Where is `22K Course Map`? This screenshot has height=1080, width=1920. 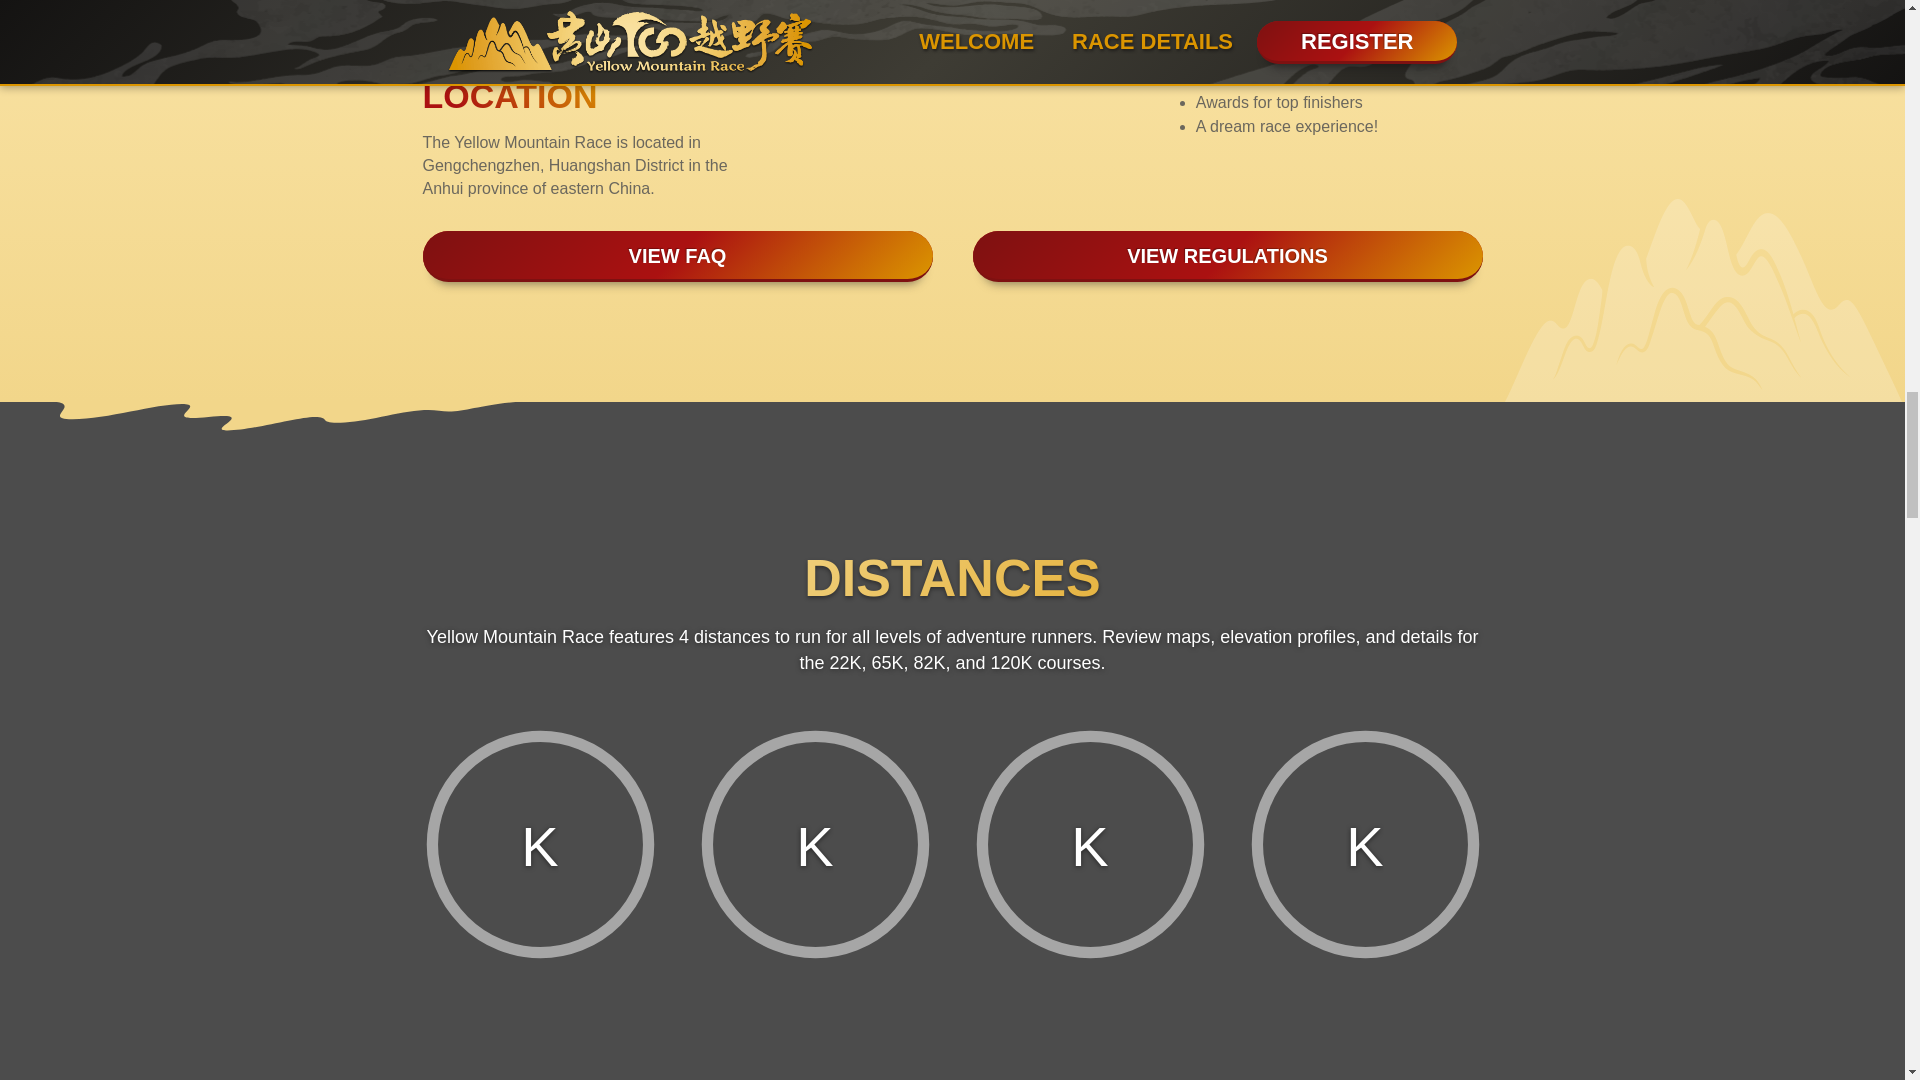
22K Course Map is located at coordinates (539, 1044).